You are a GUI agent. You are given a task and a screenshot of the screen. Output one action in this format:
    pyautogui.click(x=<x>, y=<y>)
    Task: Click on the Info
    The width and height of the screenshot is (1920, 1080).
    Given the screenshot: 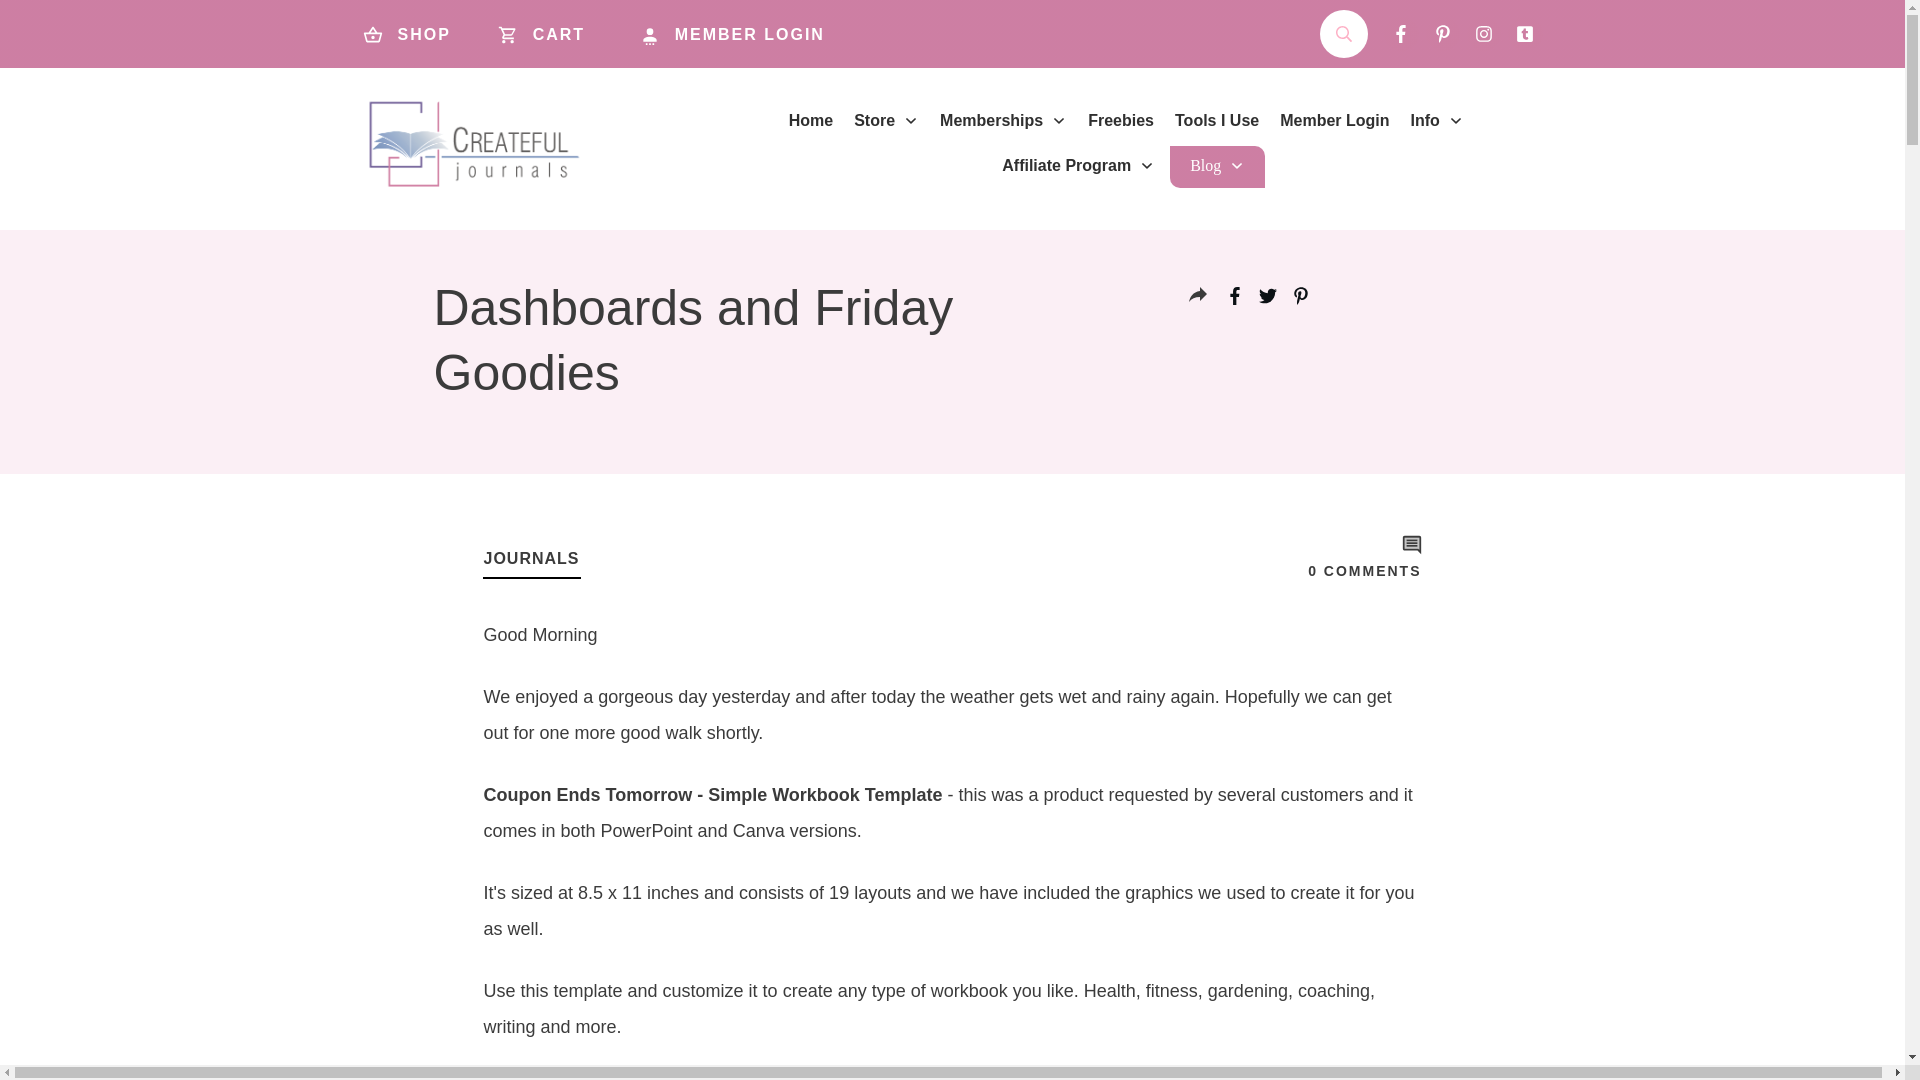 What is the action you would take?
    pyautogui.click(x=1437, y=120)
    